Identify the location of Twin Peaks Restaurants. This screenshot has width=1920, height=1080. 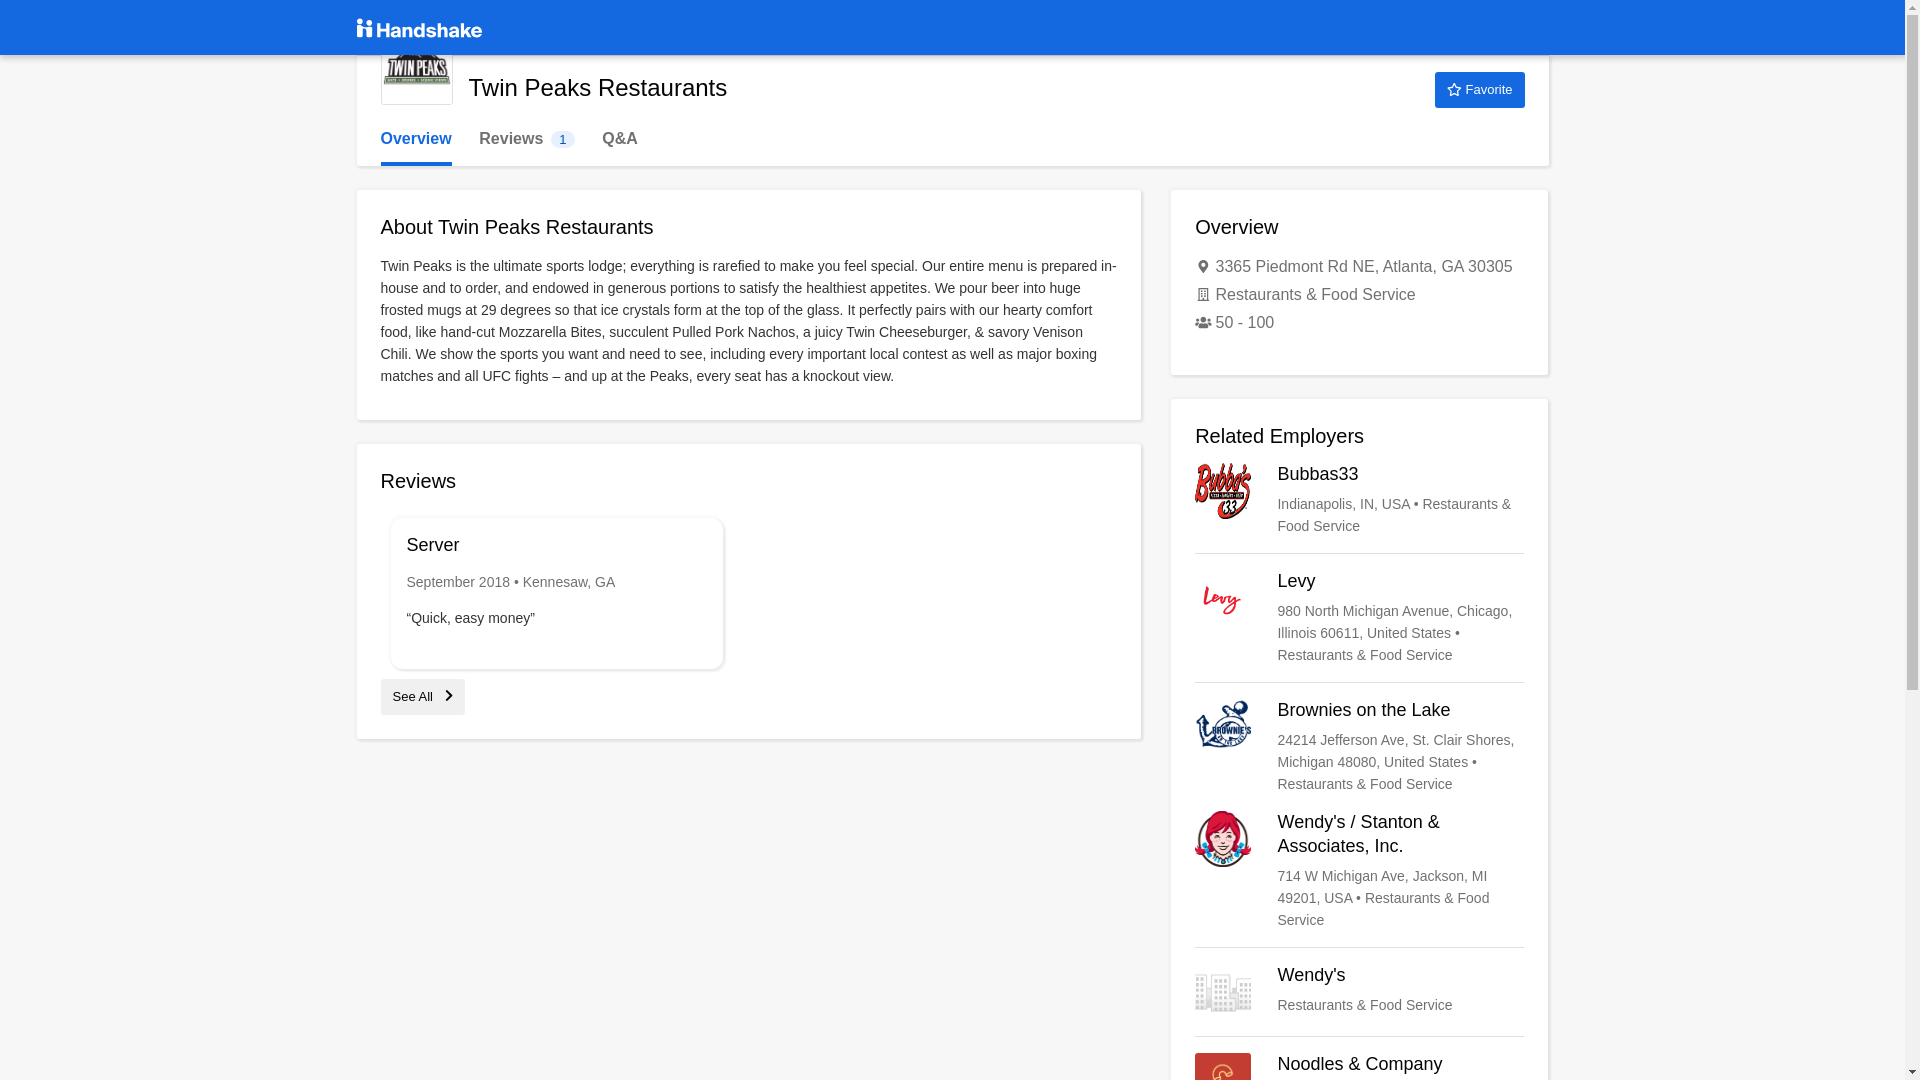
(416, 68).